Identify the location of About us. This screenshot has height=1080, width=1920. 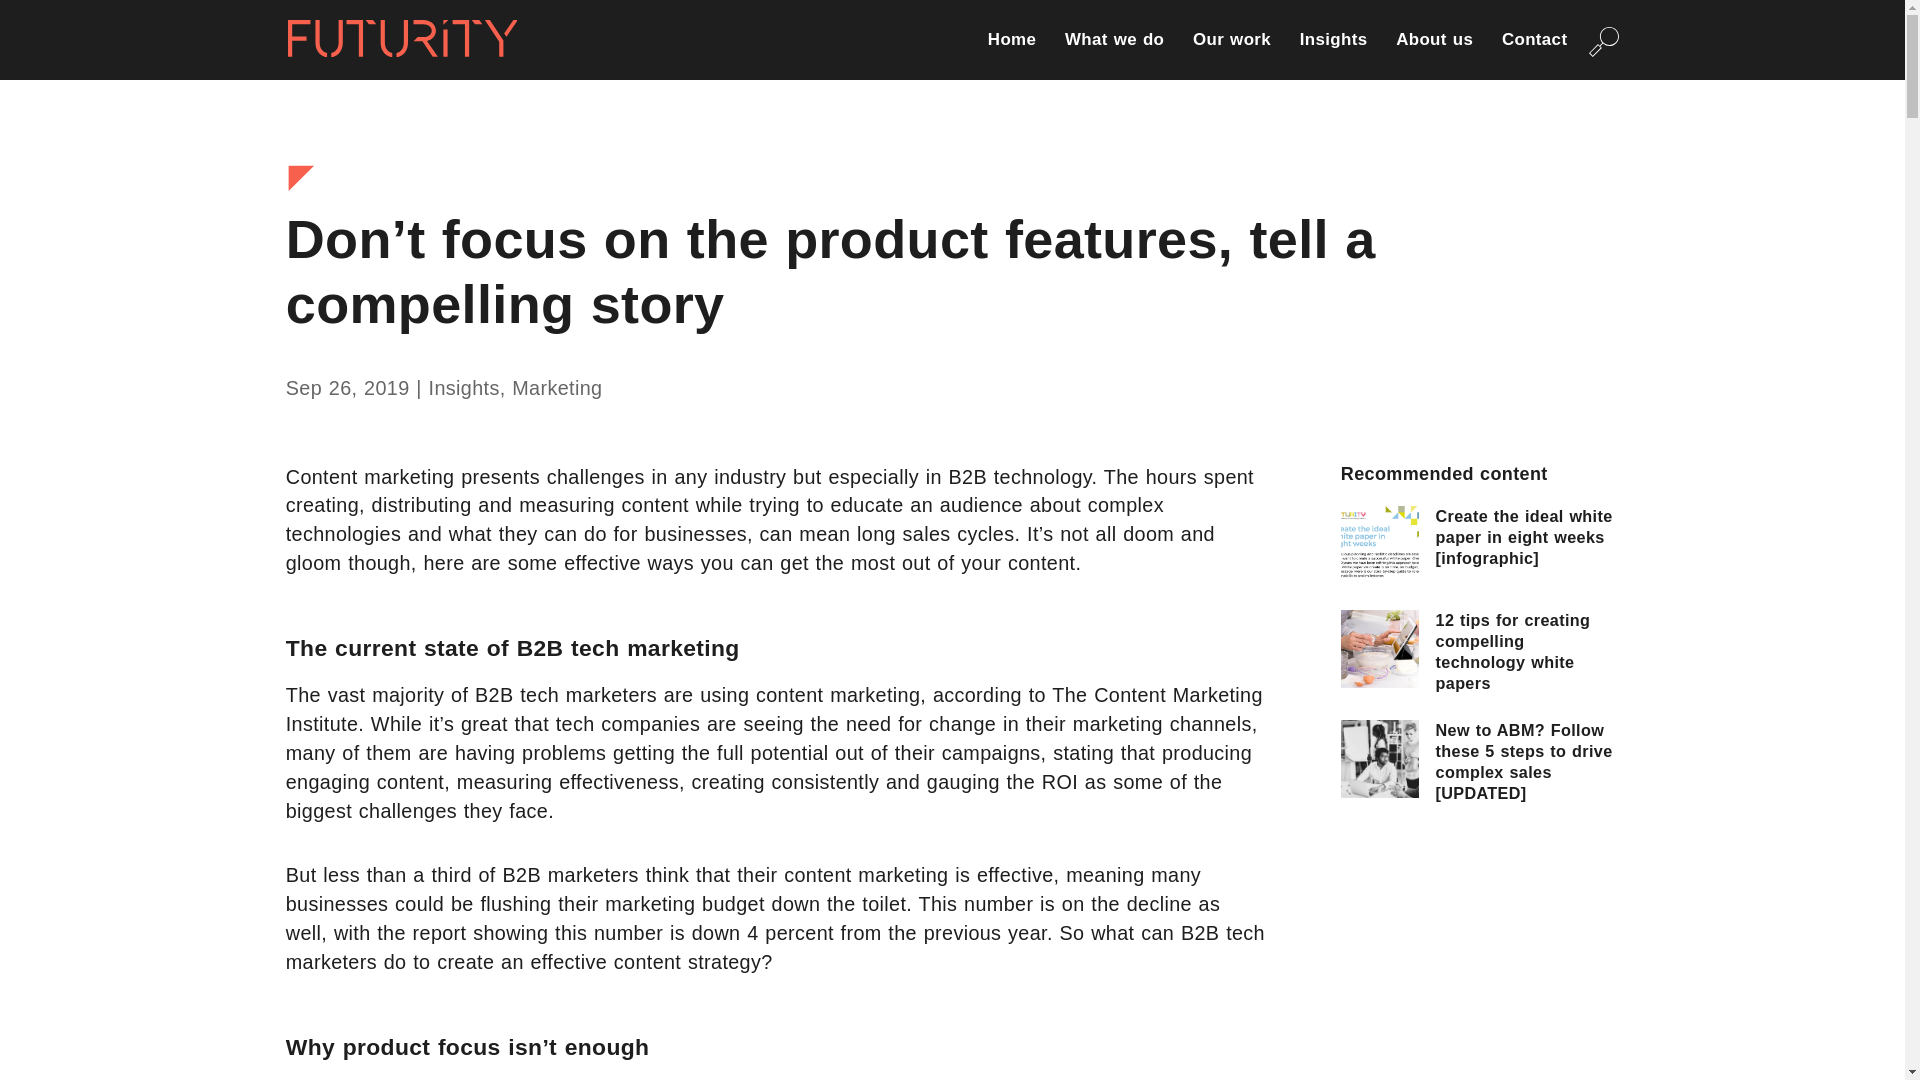
(1434, 56).